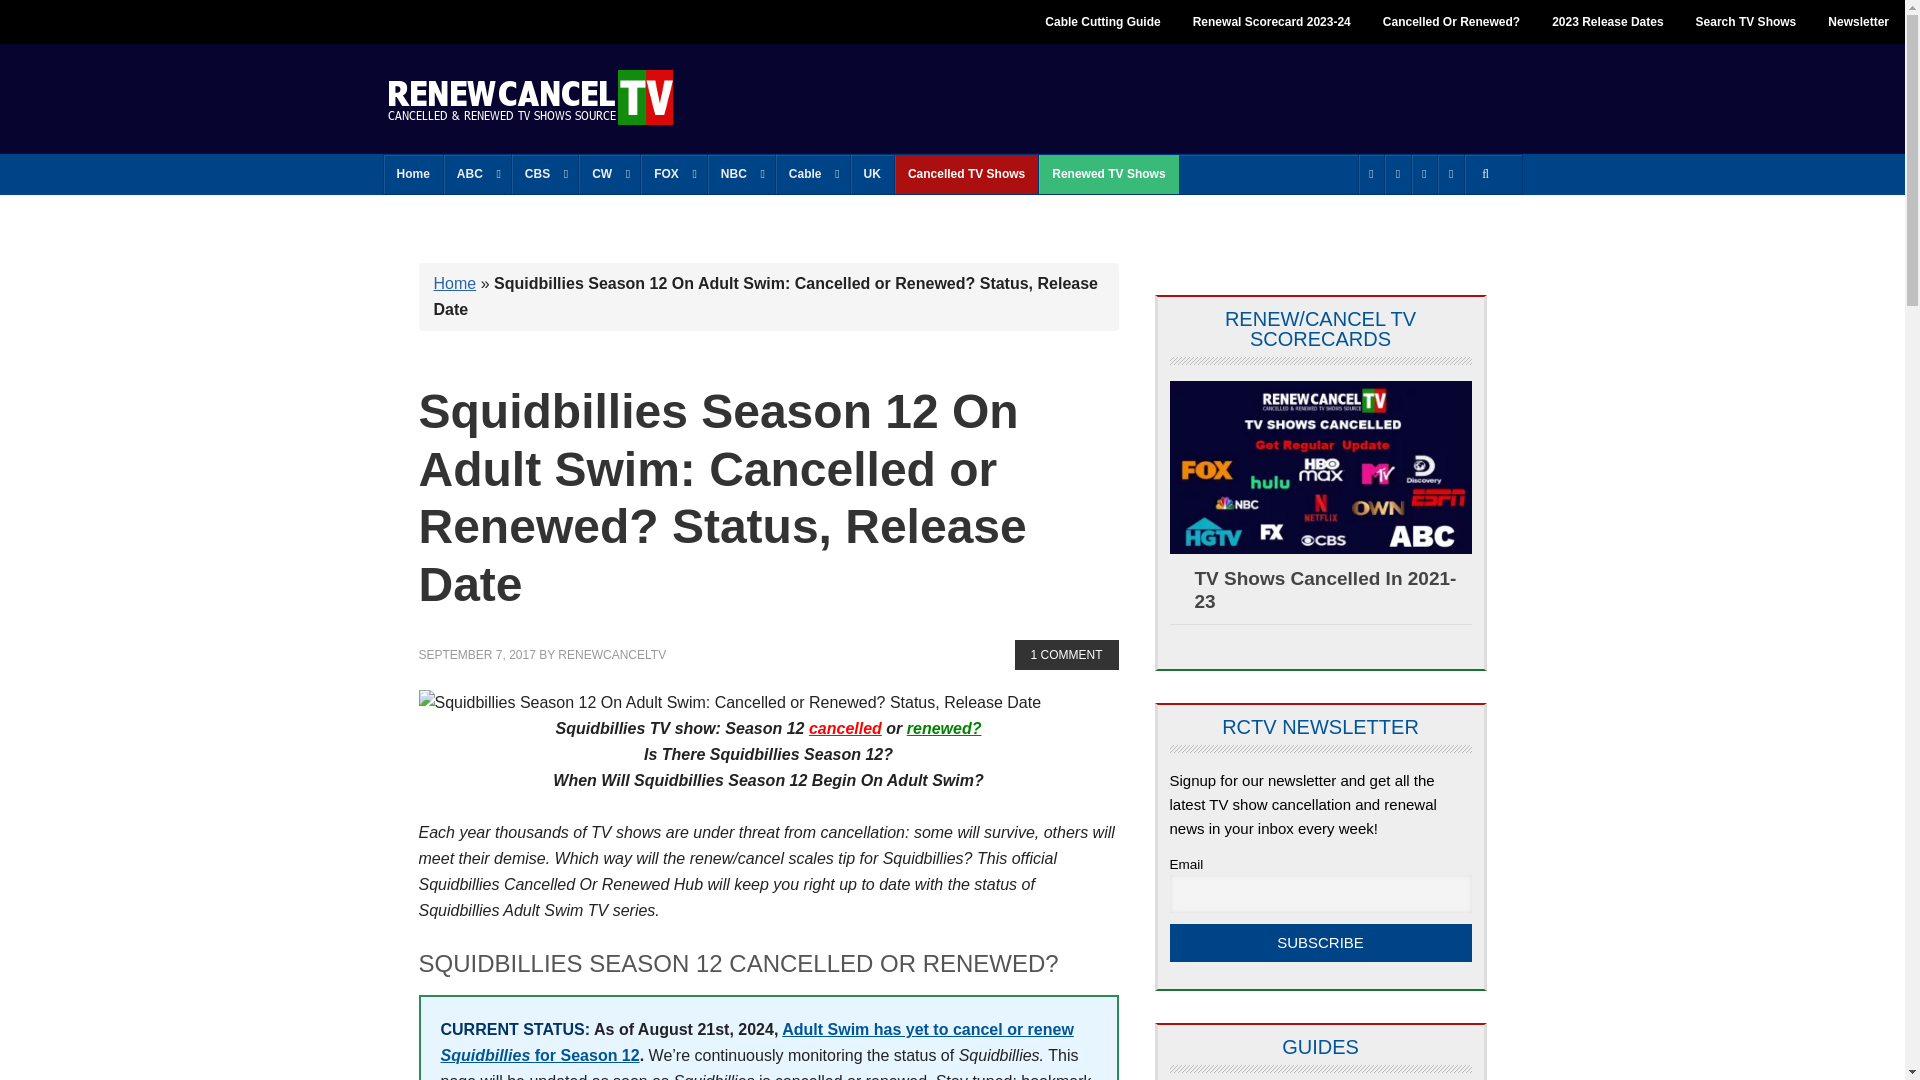  What do you see at coordinates (414, 174) in the screenshot?
I see `Home` at bounding box center [414, 174].